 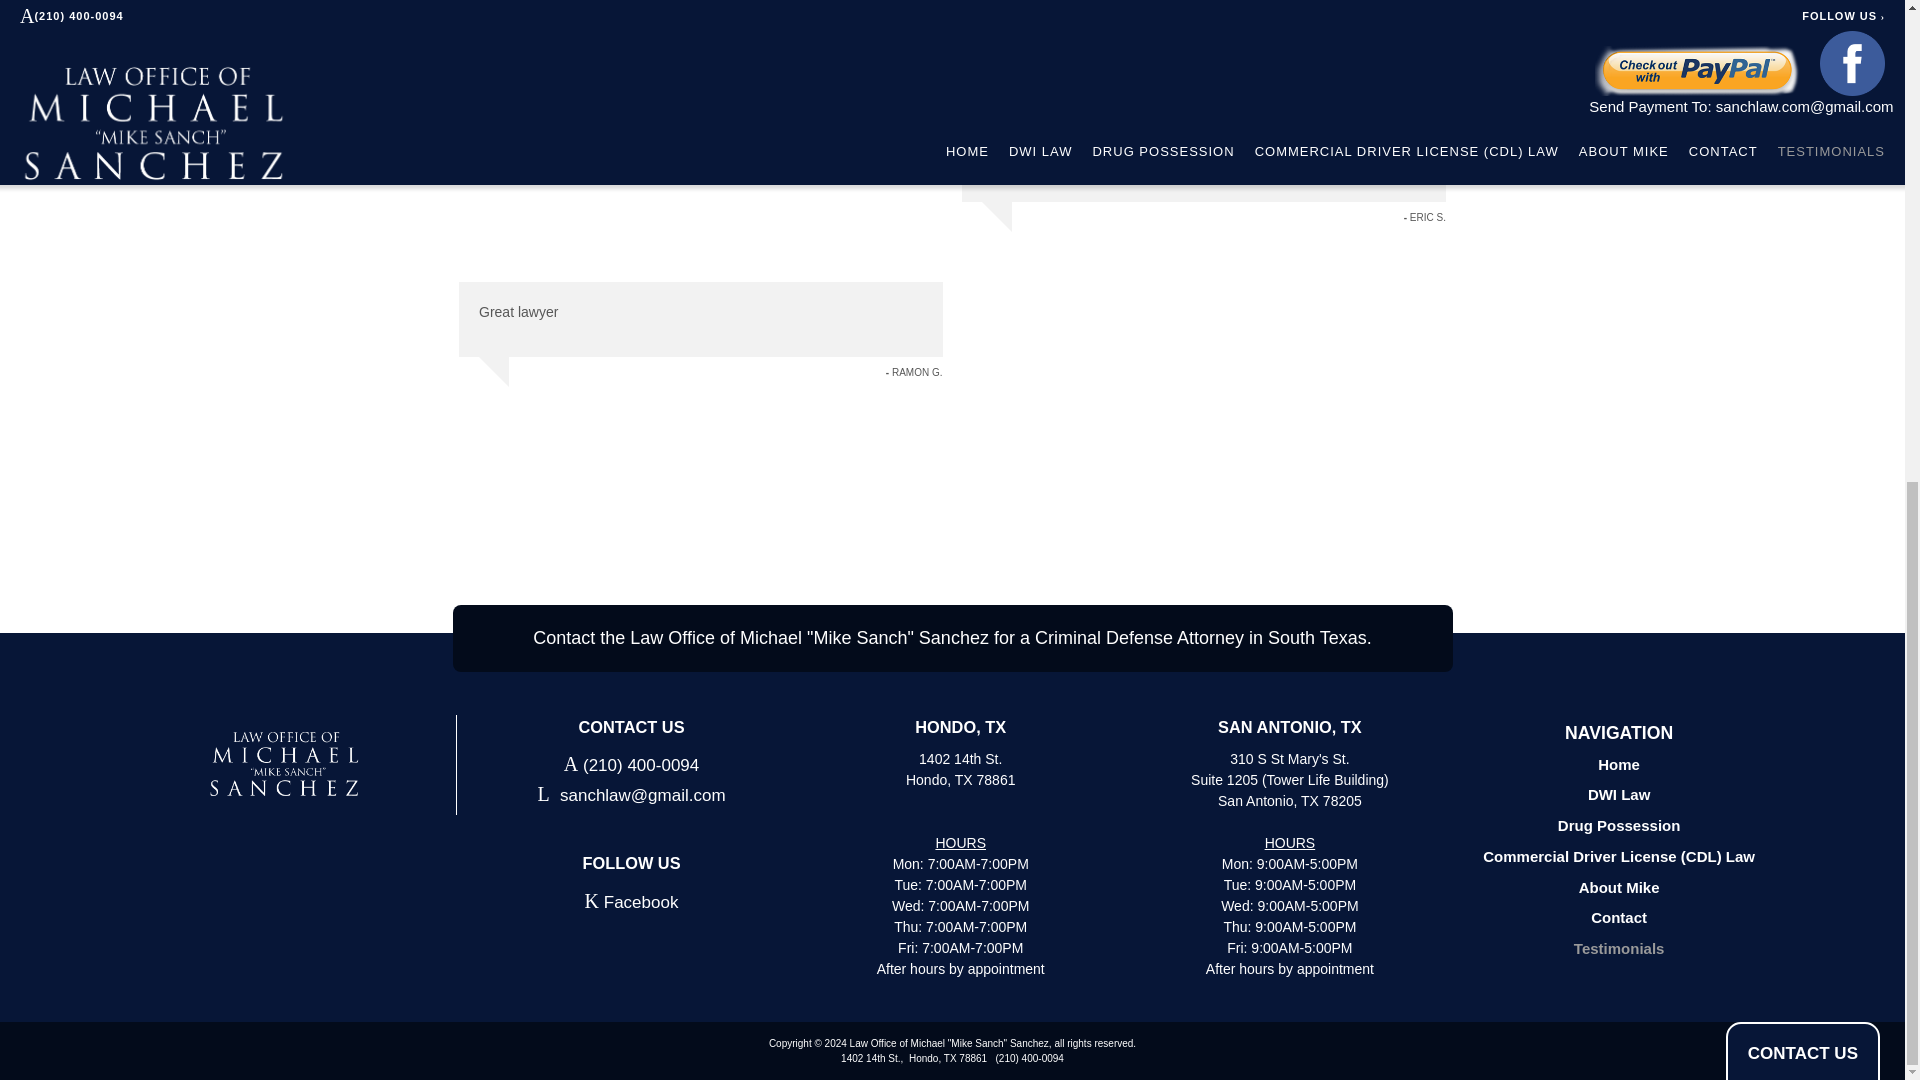 What do you see at coordinates (1618, 767) in the screenshot?
I see `Home` at bounding box center [1618, 767].